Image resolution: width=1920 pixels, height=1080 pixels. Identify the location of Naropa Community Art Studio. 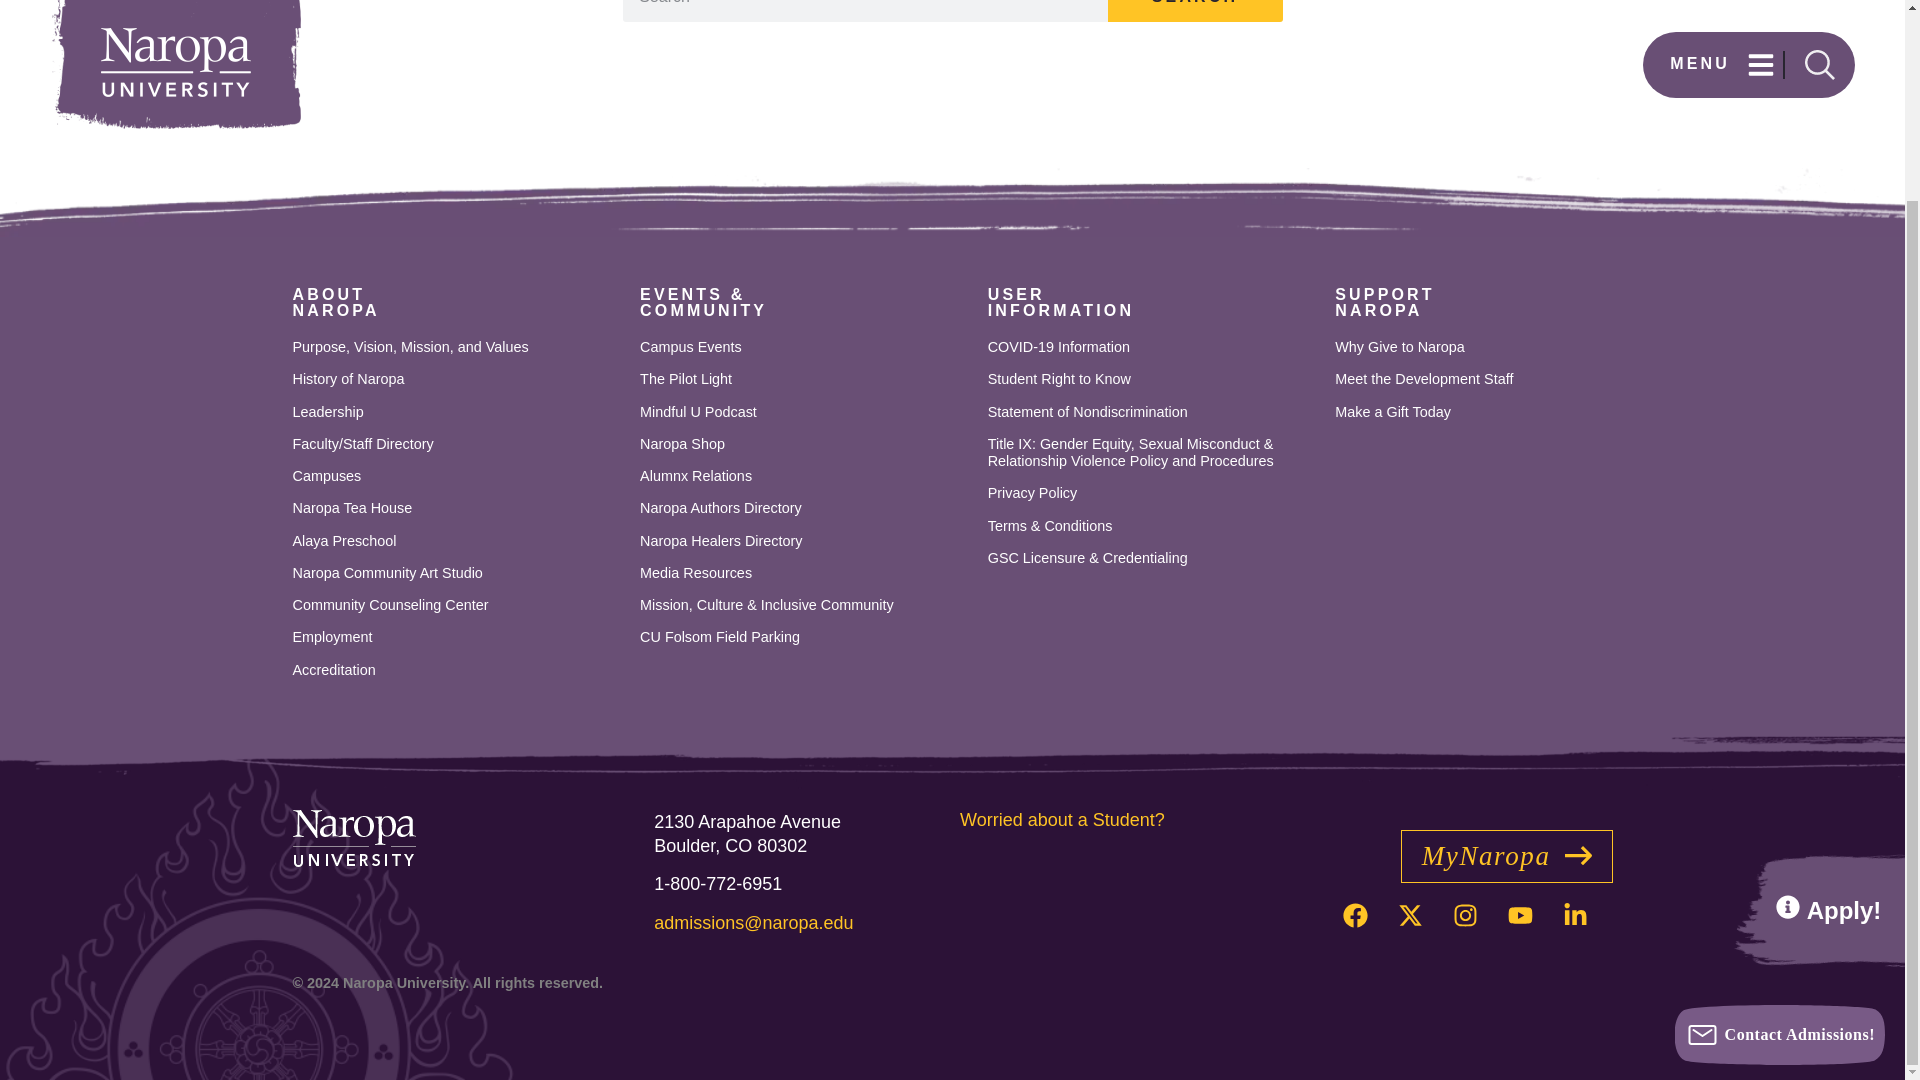
(334, 302).